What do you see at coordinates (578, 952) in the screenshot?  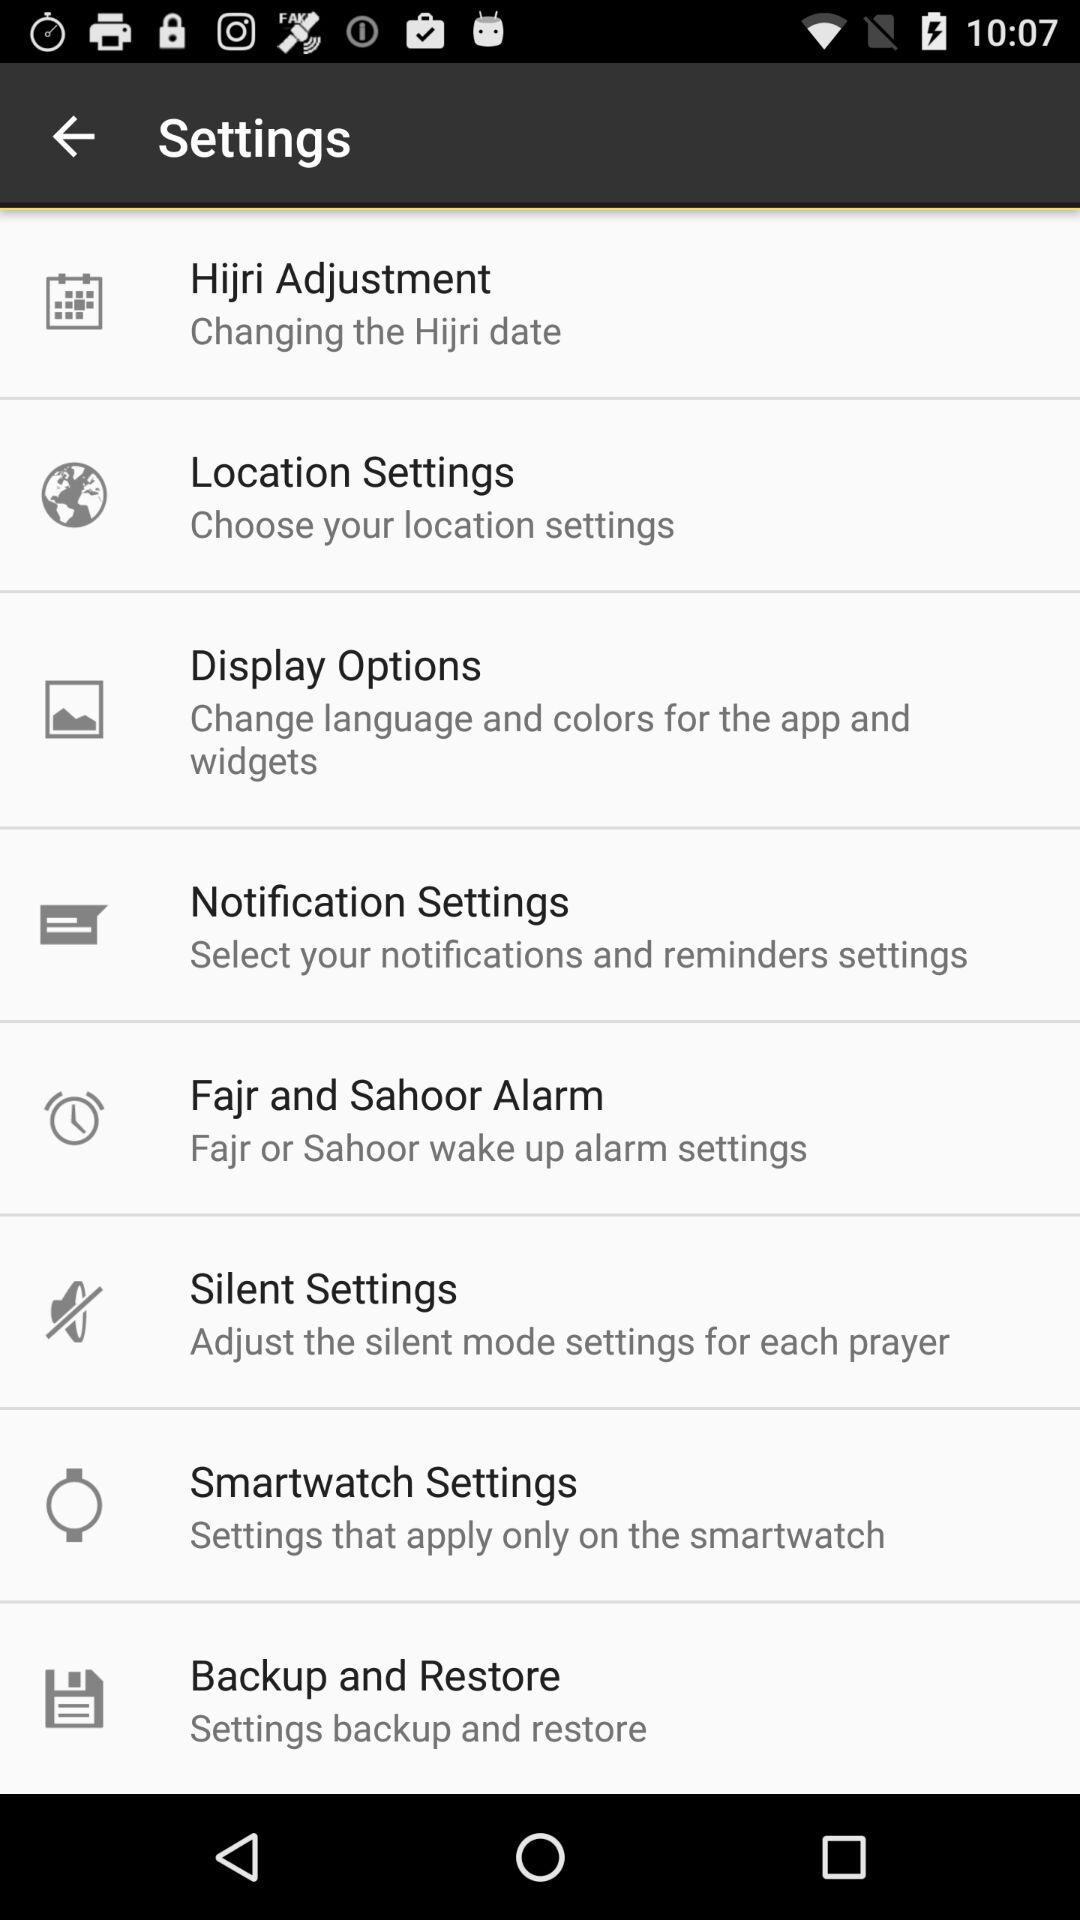 I see `turn on the item above fajr and sahoor item` at bounding box center [578, 952].